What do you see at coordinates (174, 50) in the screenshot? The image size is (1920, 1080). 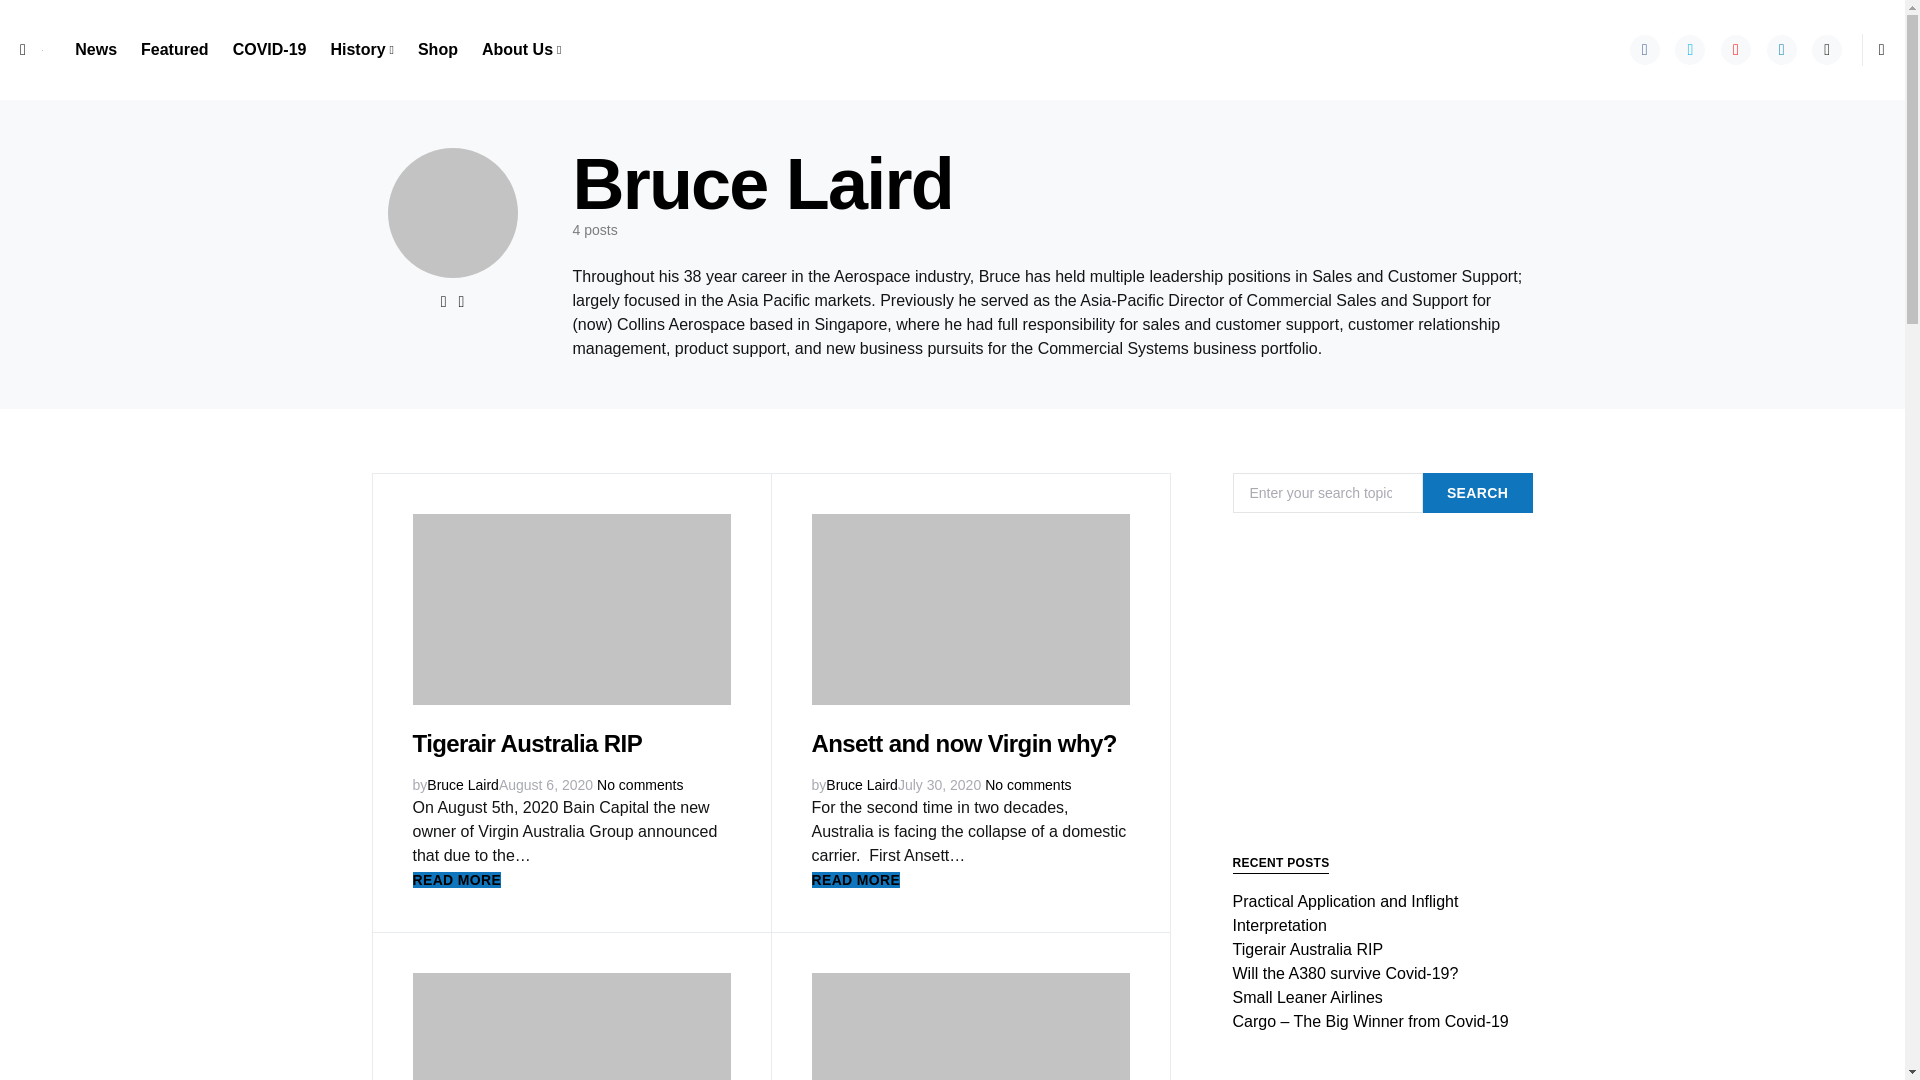 I see `Featured` at bounding box center [174, 50].